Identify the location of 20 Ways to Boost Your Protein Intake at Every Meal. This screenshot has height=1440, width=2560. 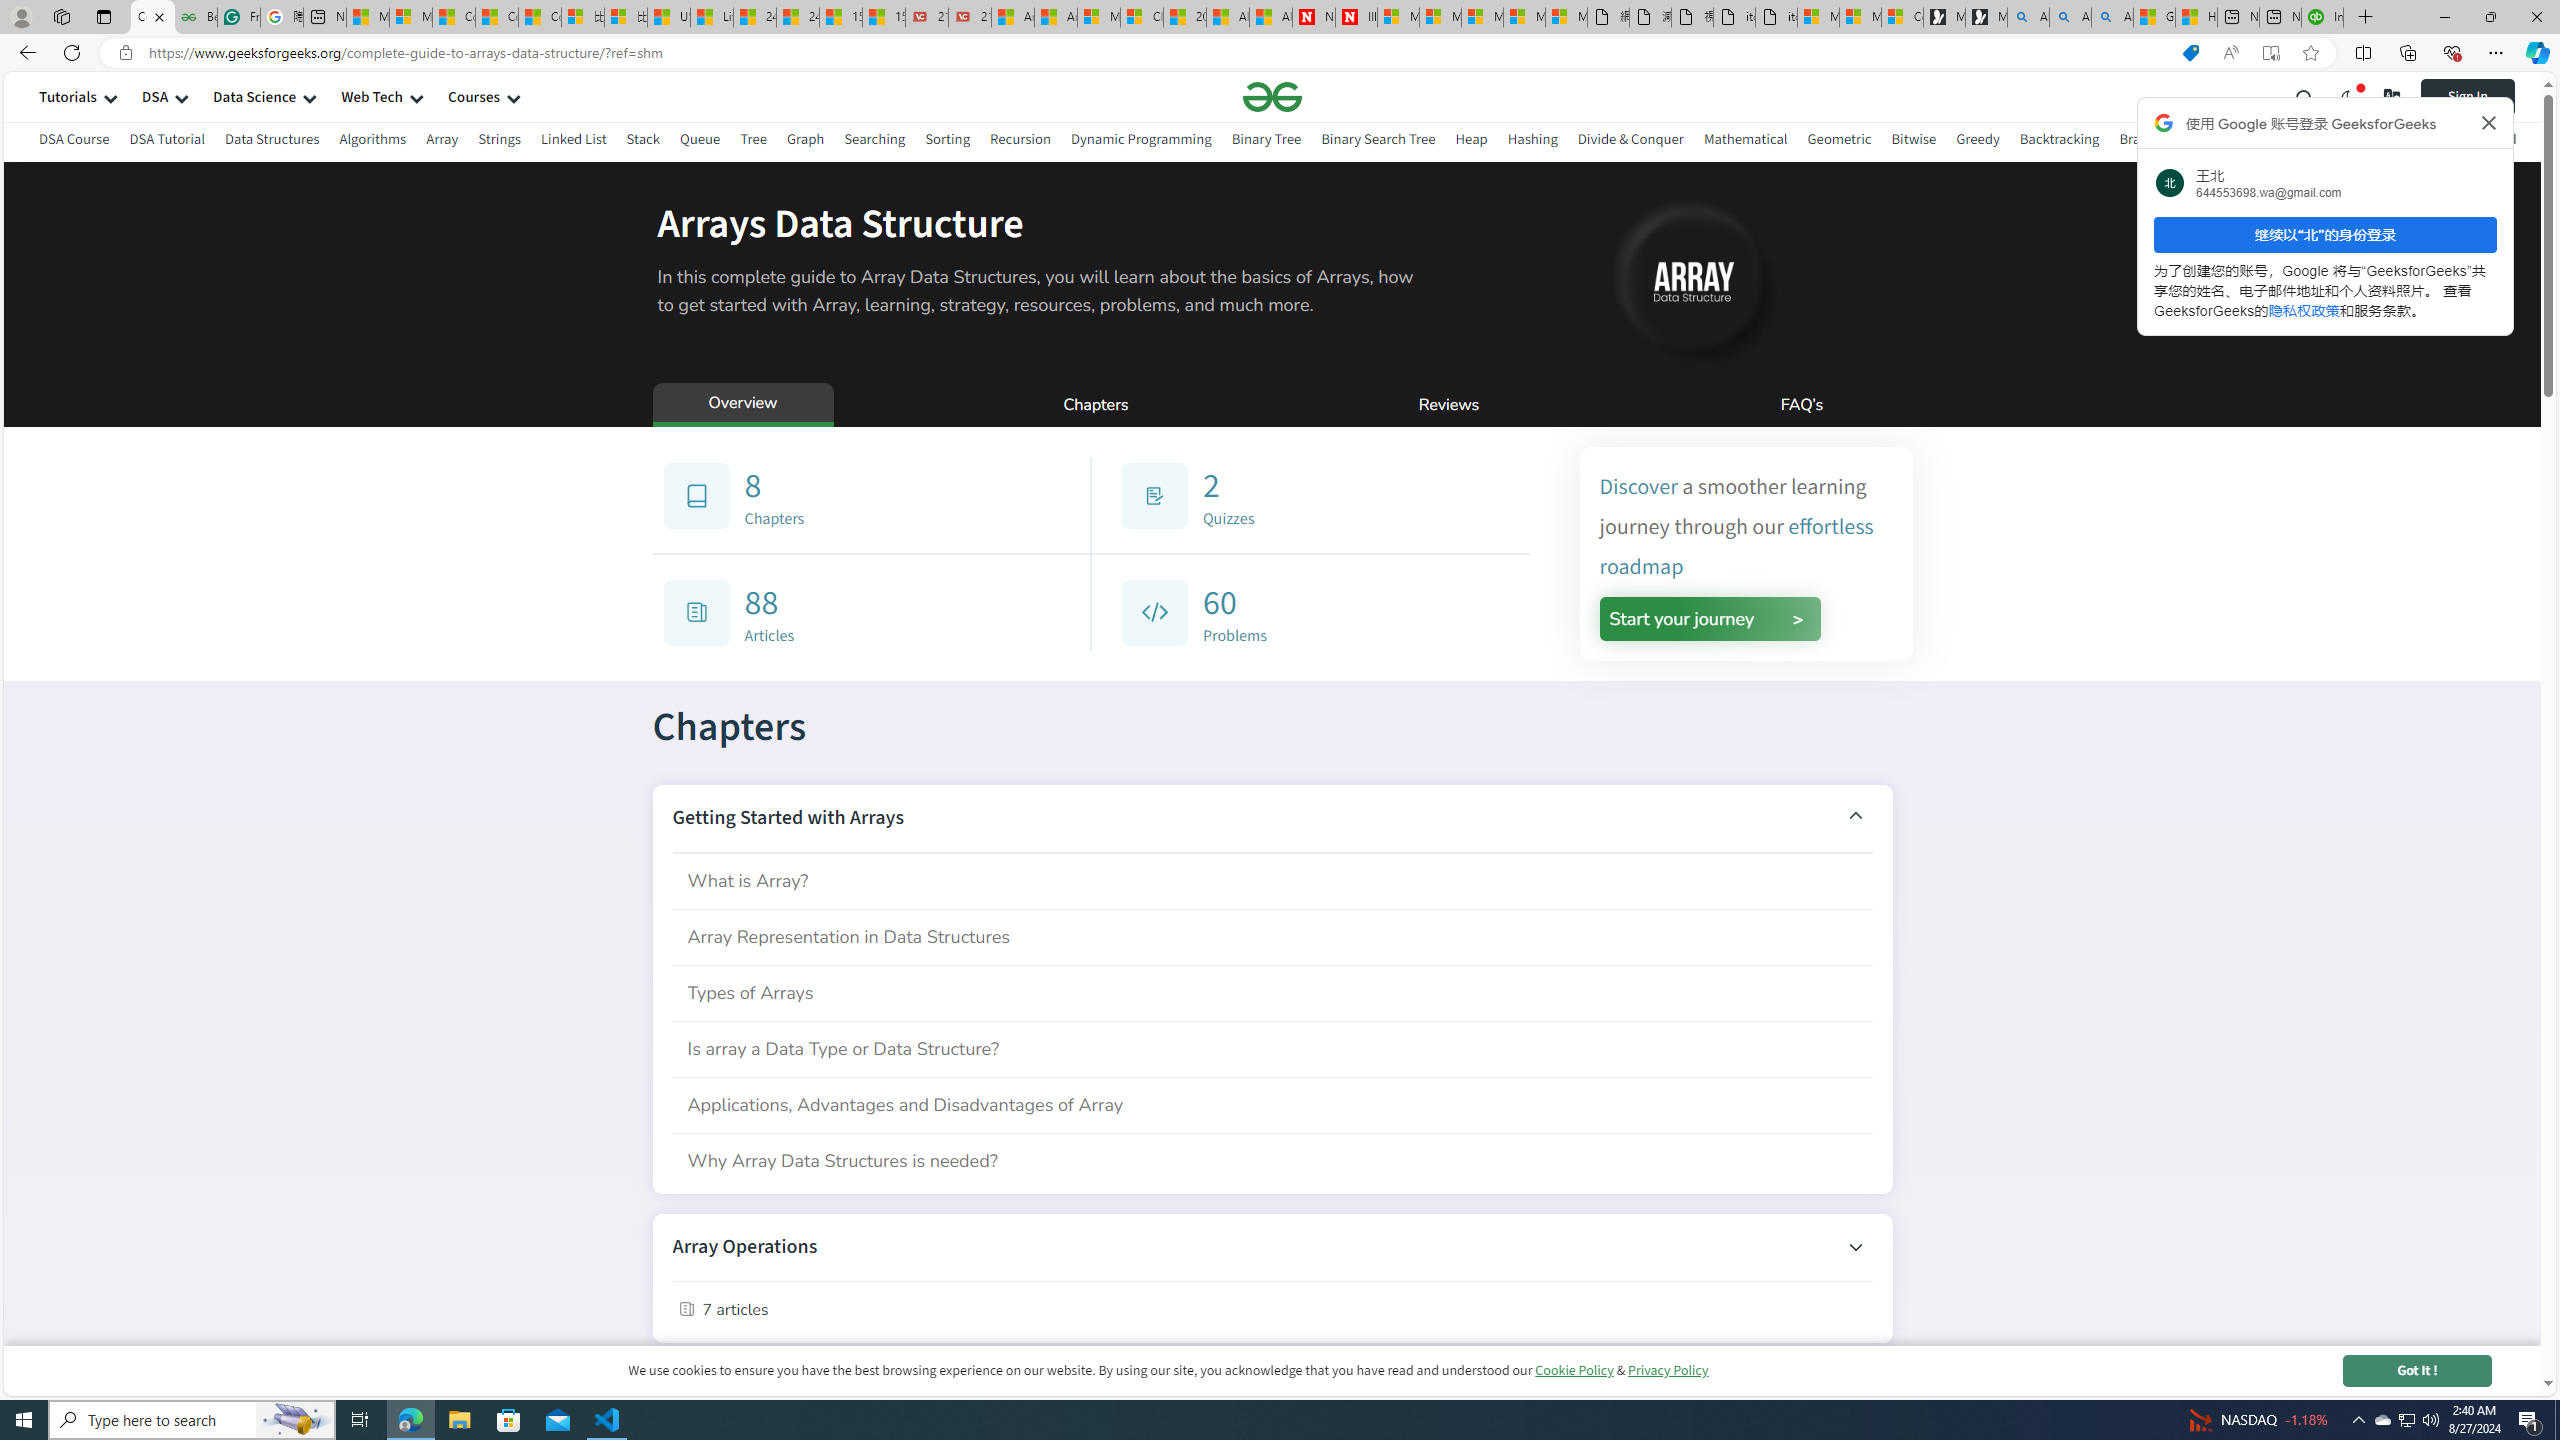
(1185, 17).